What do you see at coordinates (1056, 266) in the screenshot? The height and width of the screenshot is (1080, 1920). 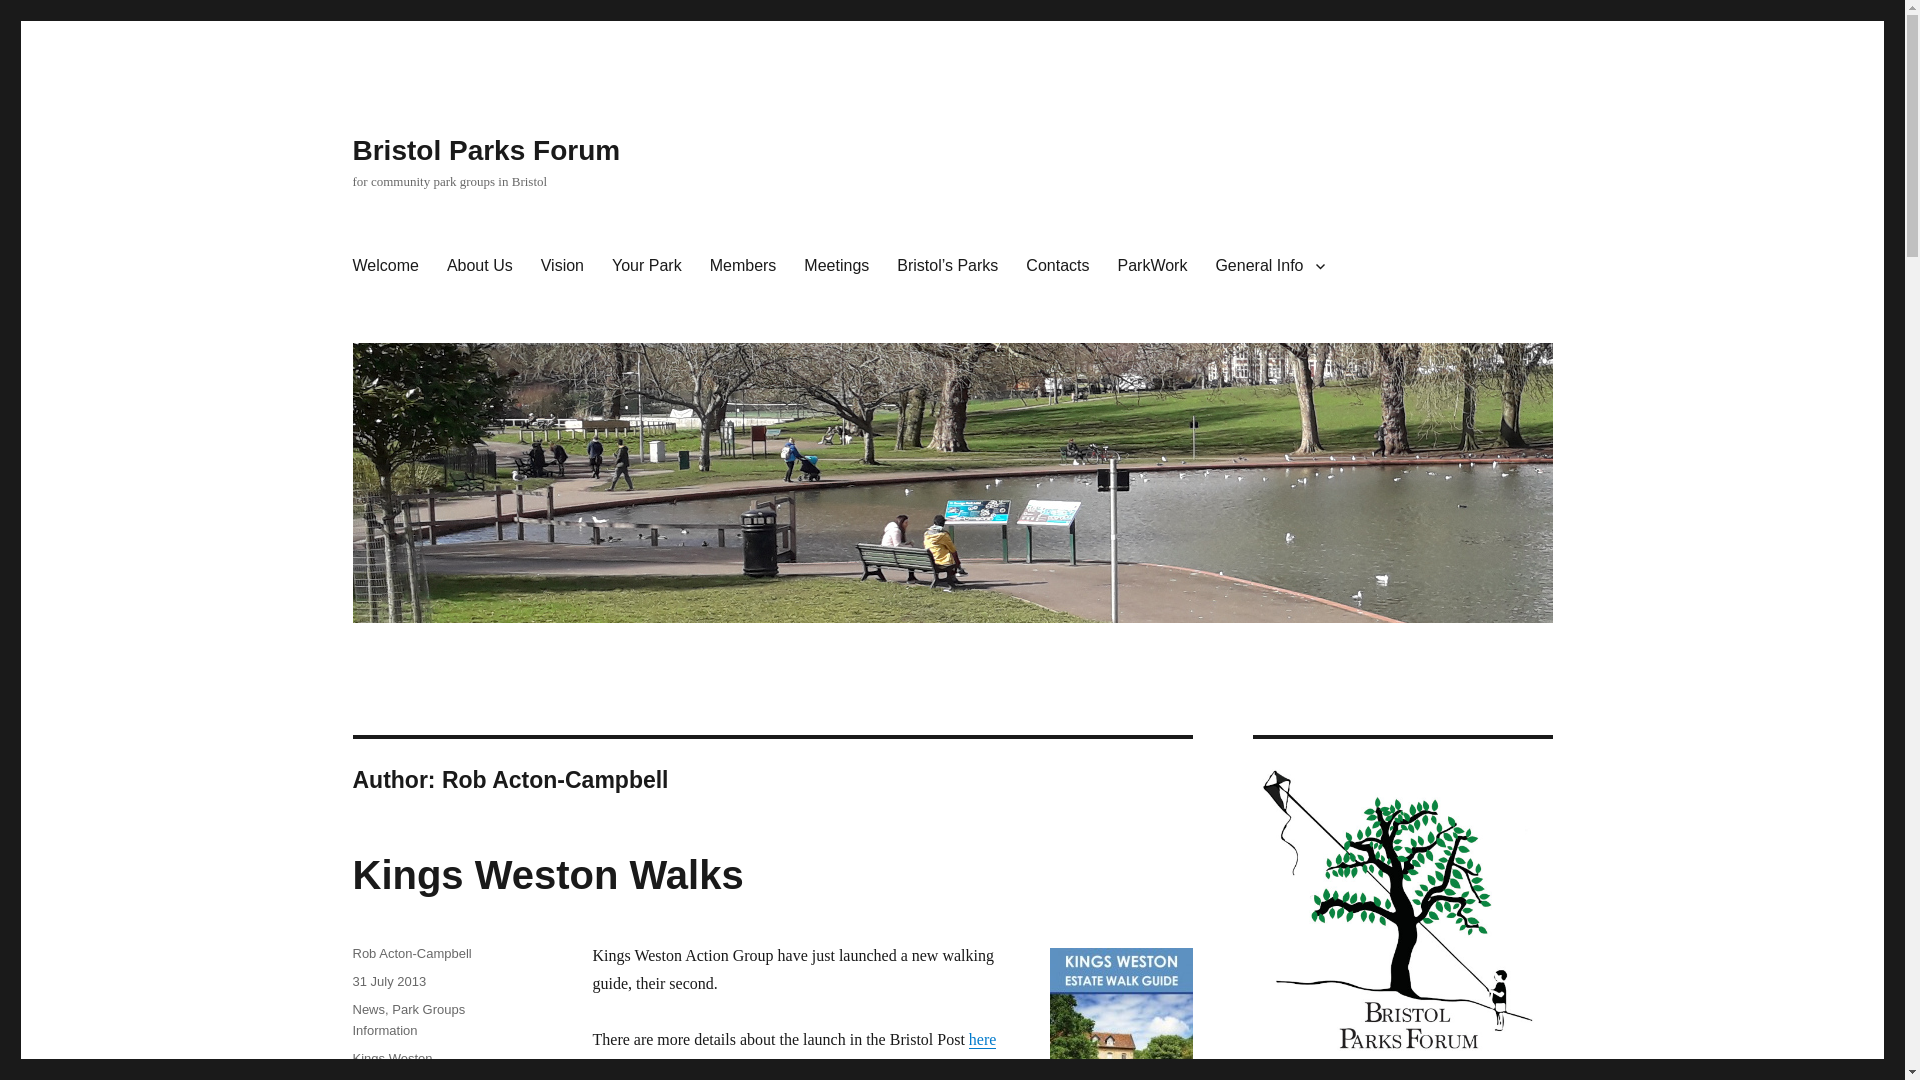 I see `Contacts` at bounding box center [1056, 266].